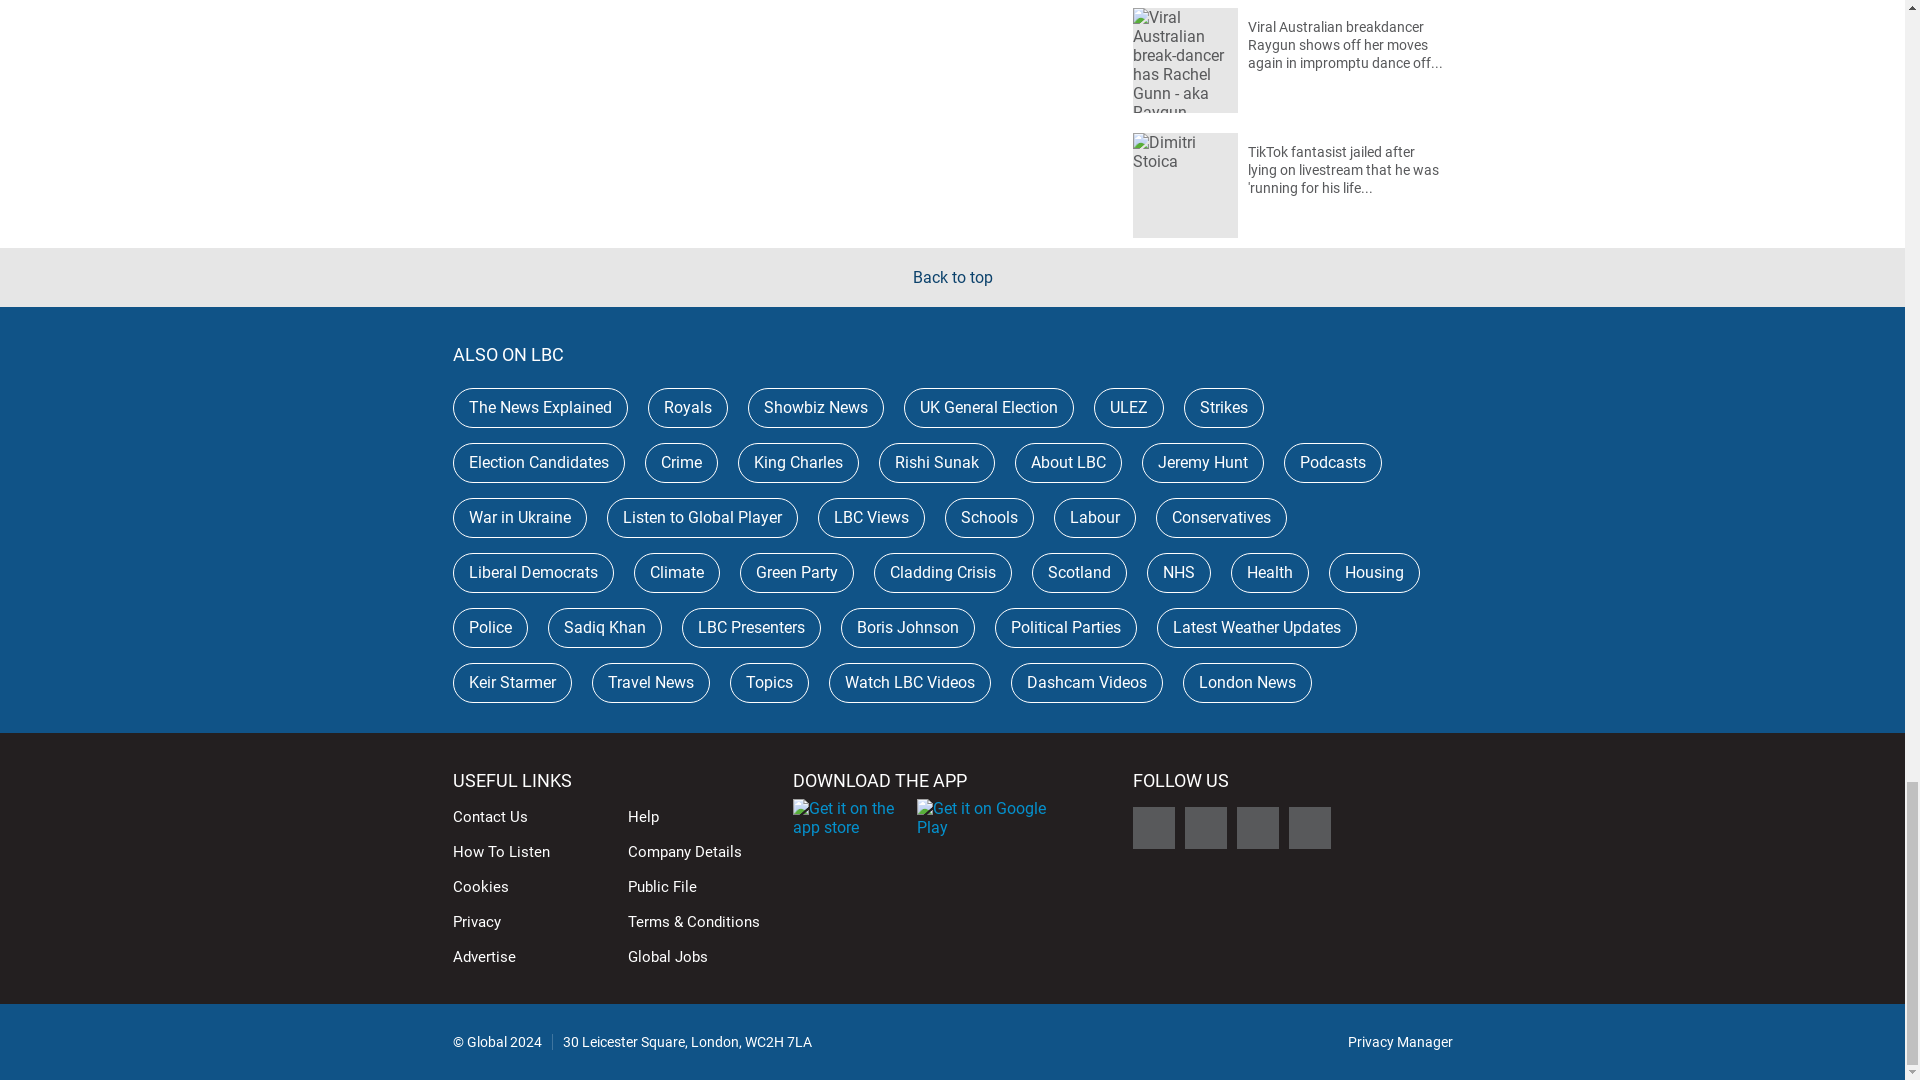 The width and height of the screenshot is (1920, 1080). What do you see at coordinates (1309, 827) in the screenshot?
I see `Follow LBC on Youtube` at bounding box center [1309, 827].